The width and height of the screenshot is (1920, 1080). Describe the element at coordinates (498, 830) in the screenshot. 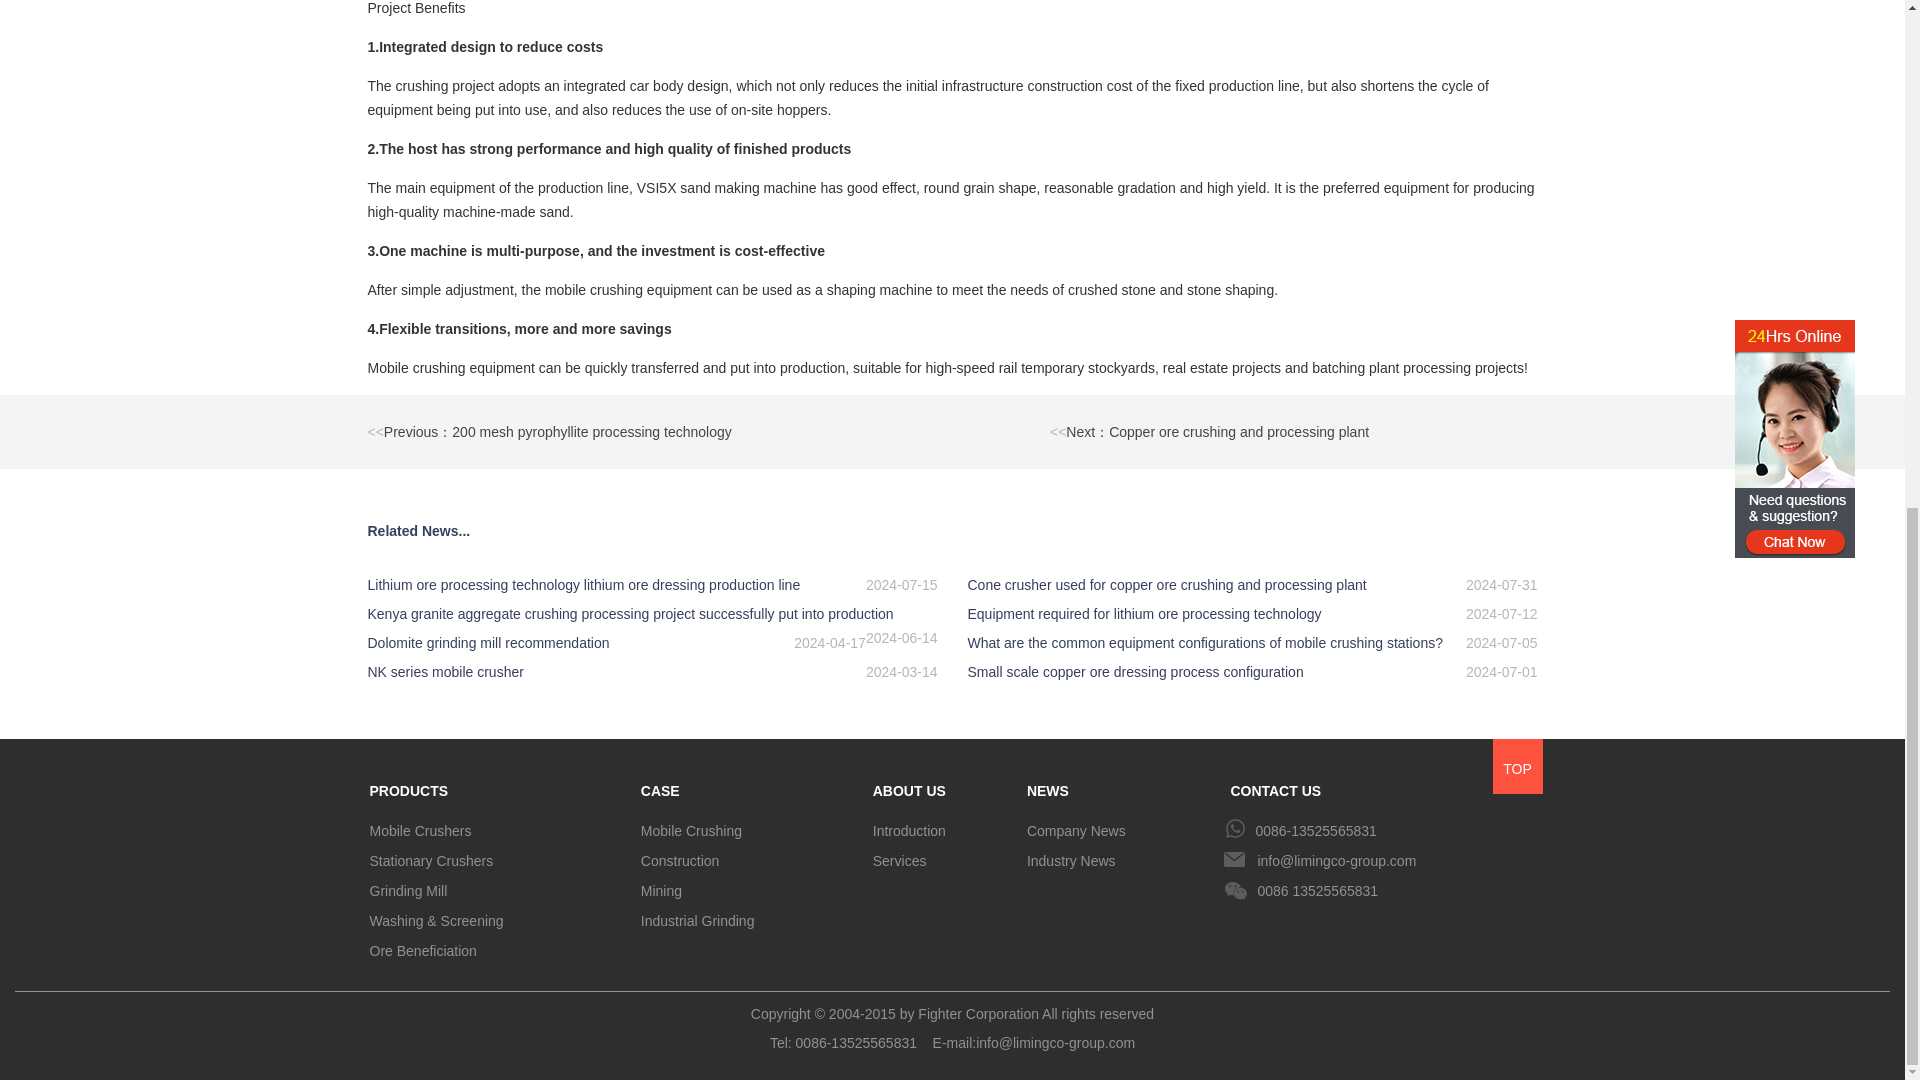

I see `Mobile Crushers` at that location.